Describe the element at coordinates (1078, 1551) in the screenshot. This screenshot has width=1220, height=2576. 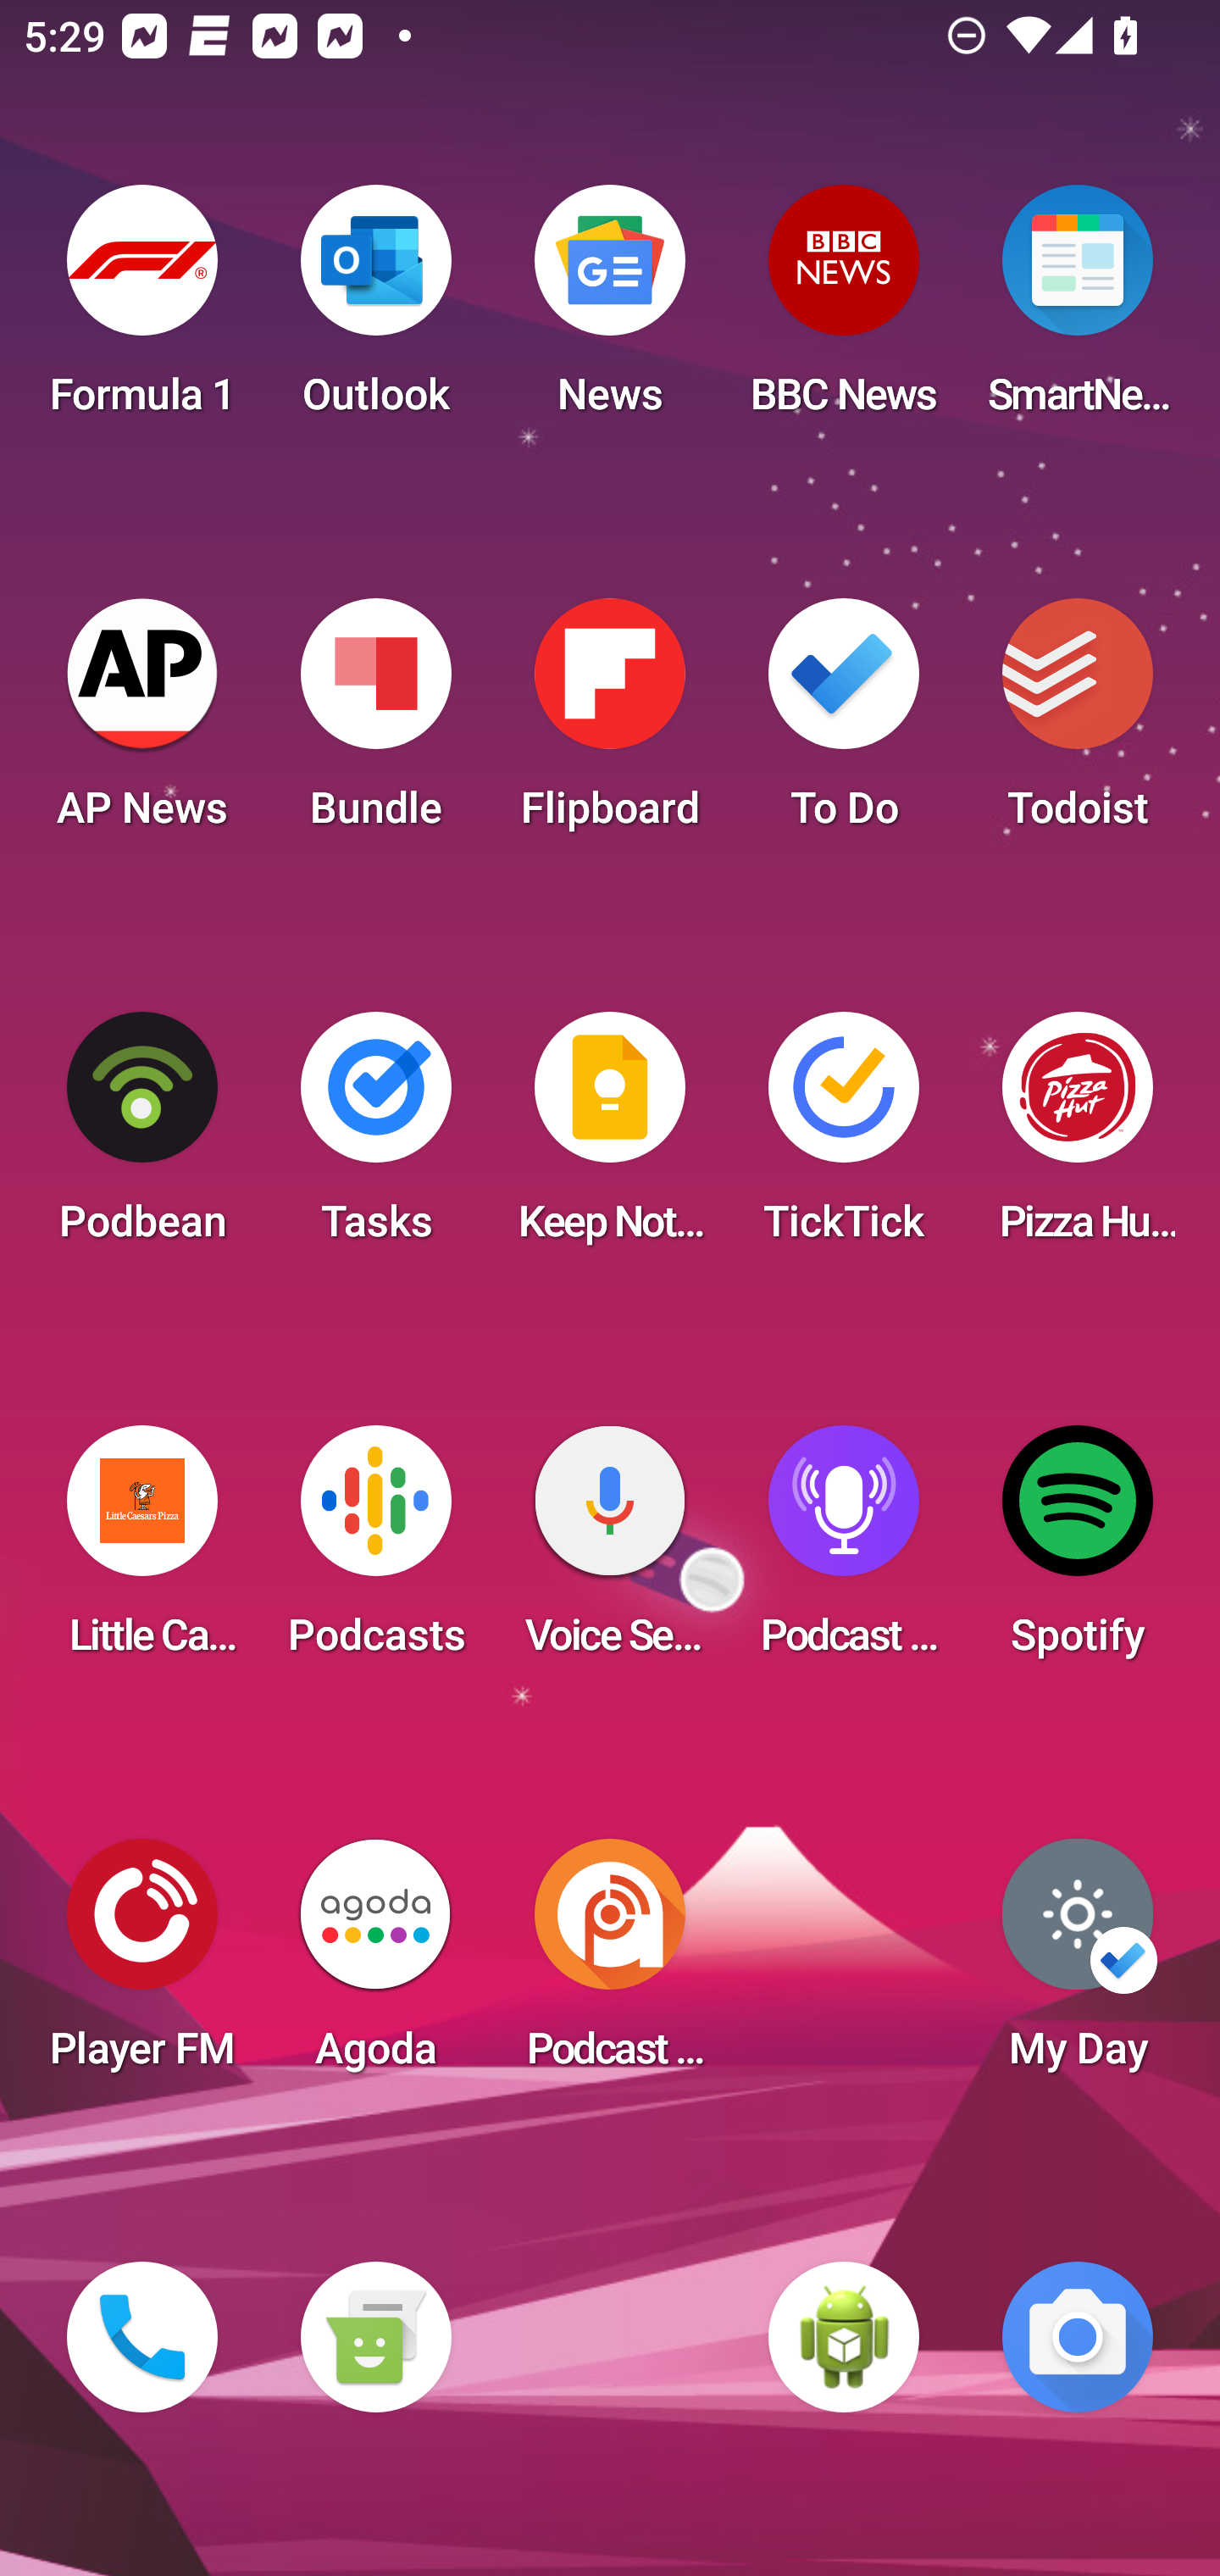
I see `Spotify` at that location.